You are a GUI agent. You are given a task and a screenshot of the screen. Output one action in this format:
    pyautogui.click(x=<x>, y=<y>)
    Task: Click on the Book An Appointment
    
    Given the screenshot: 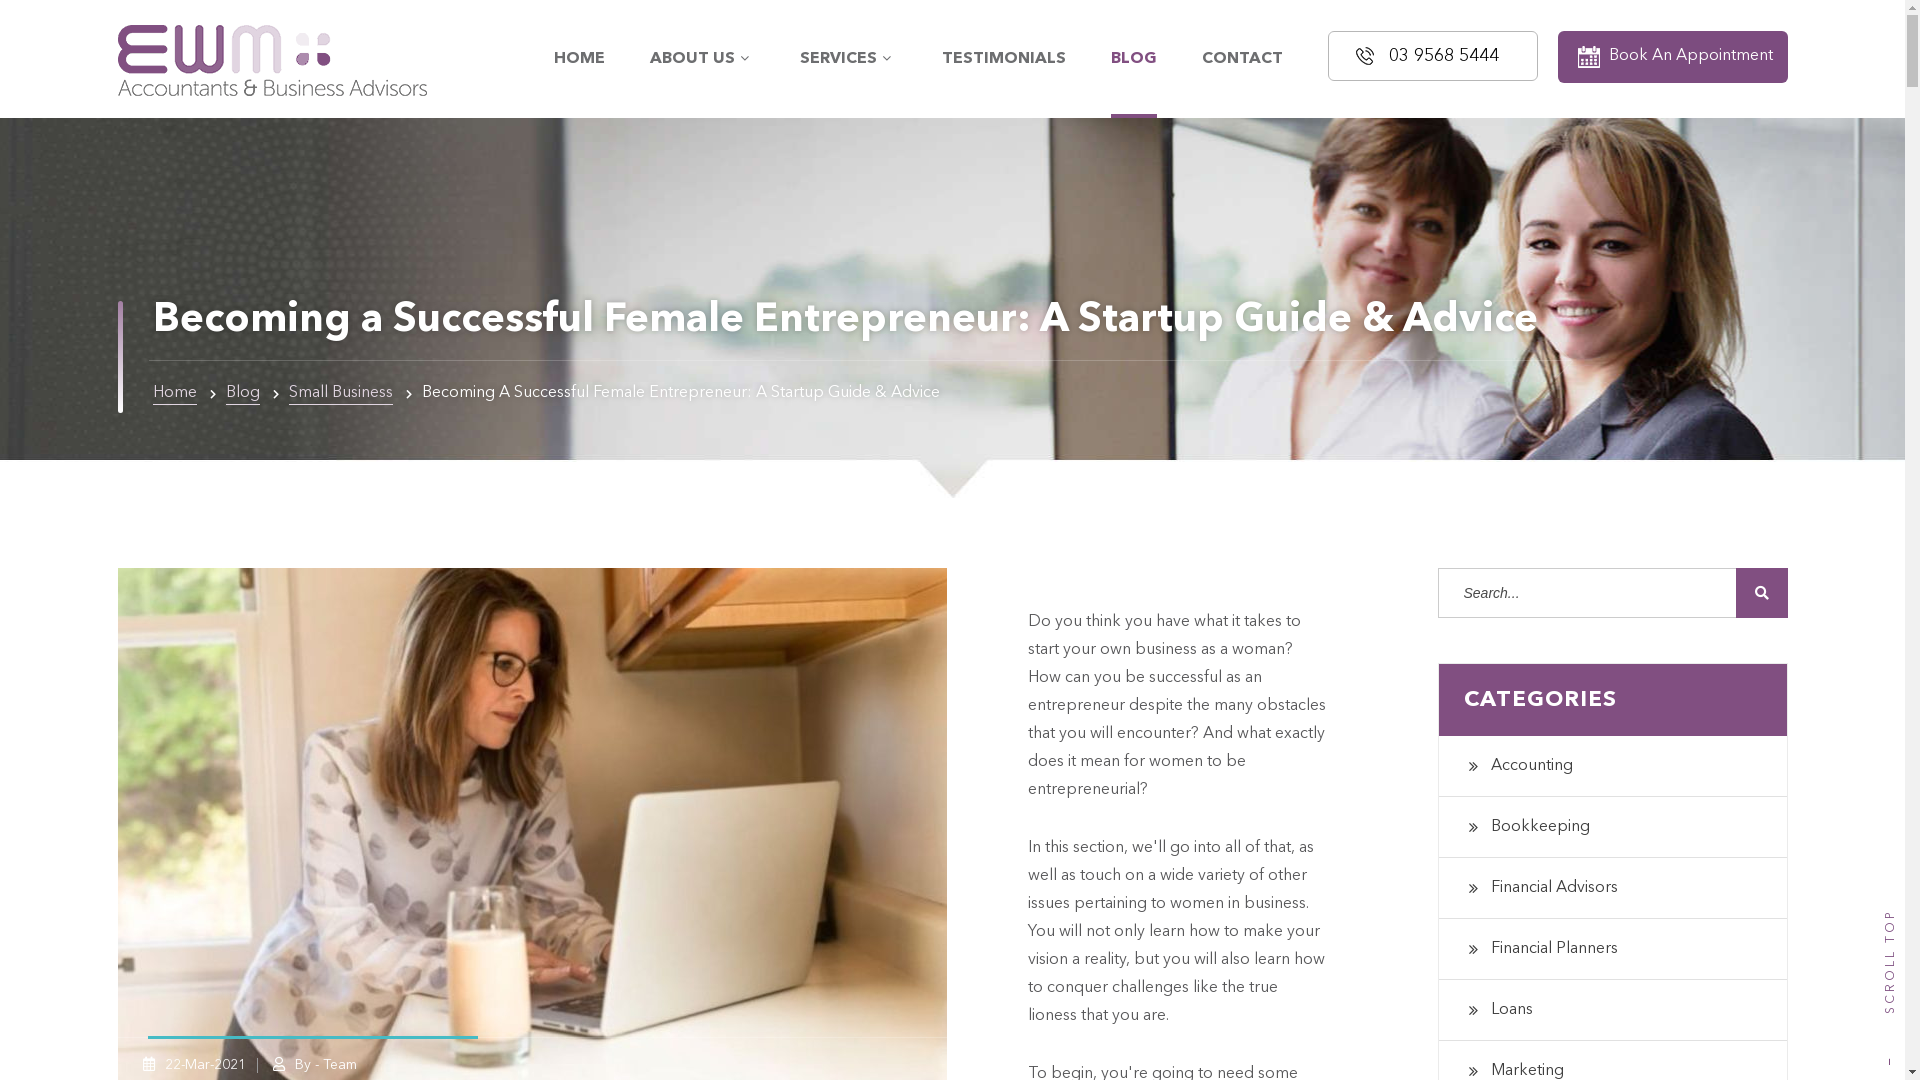 What is the action you would take?
    pyautogui.click(x=1673, y=57)
    